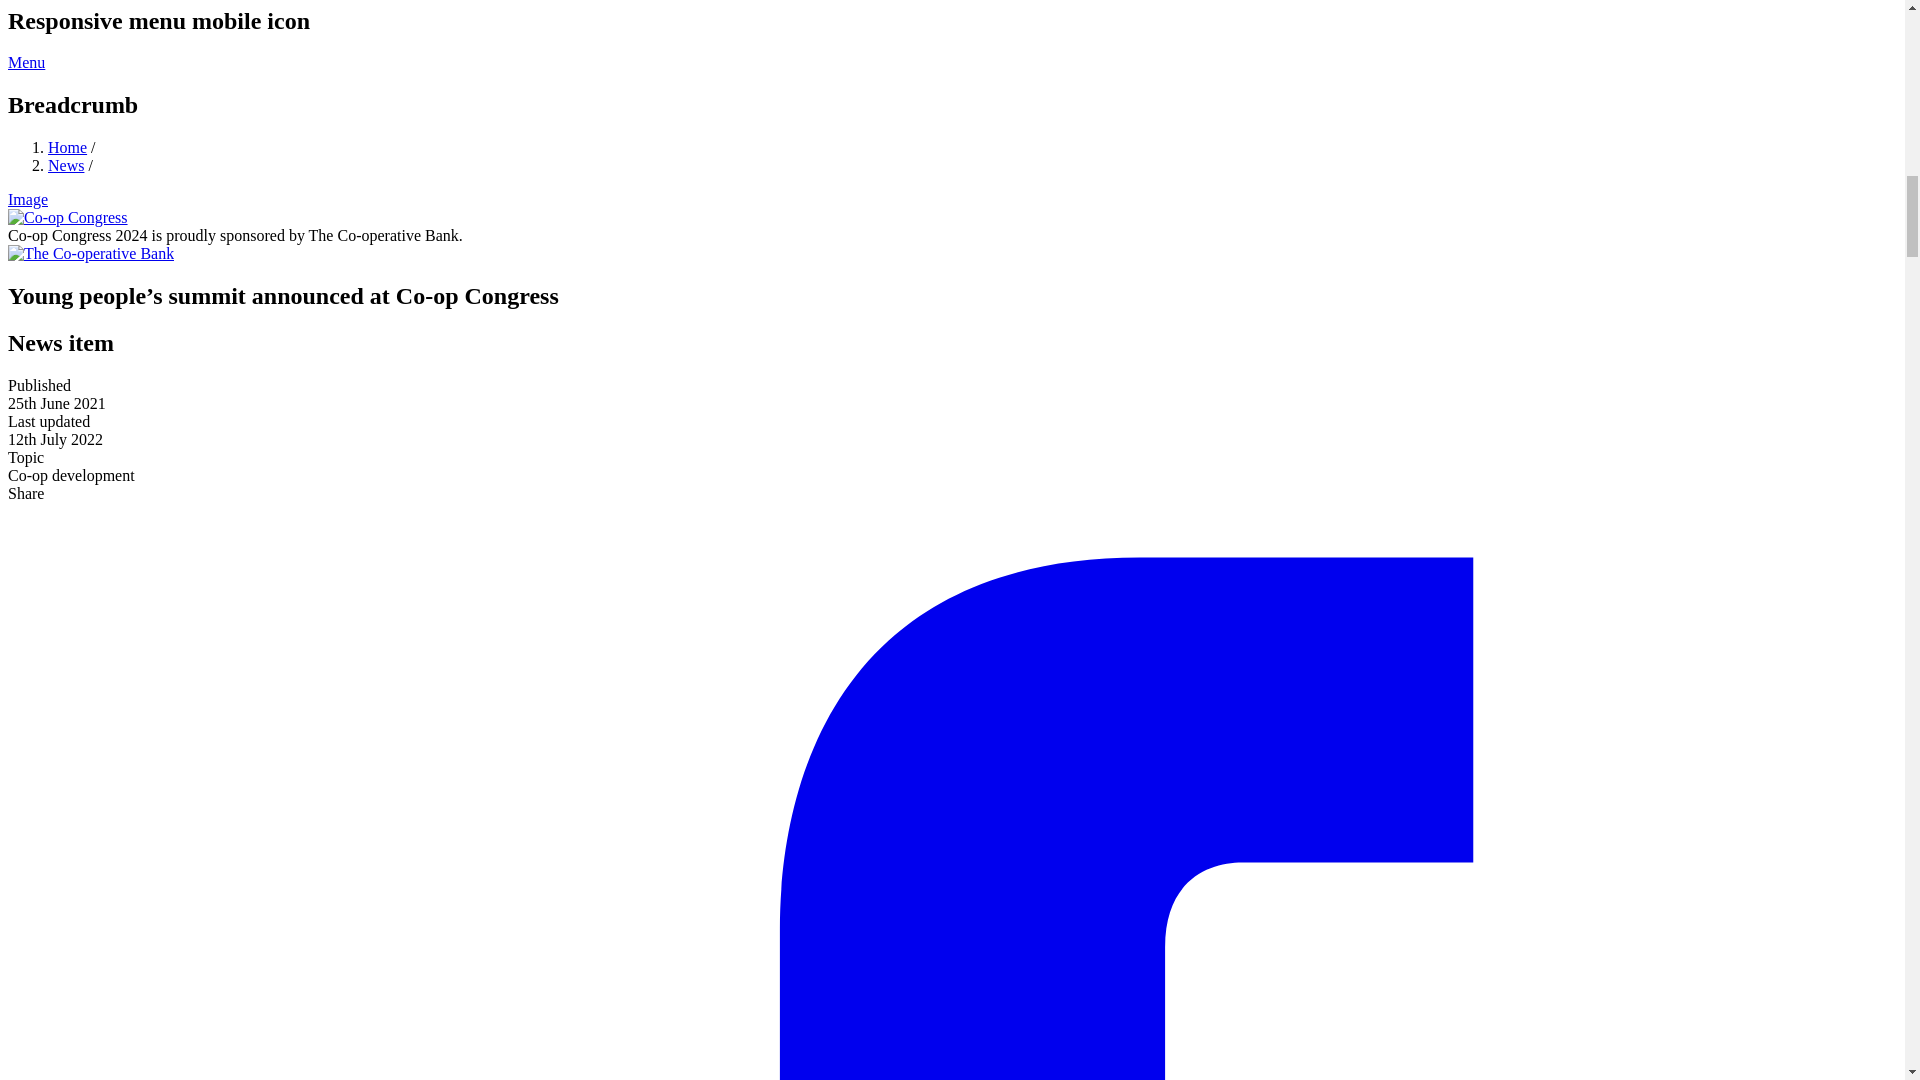 This screenshot has width=1920, height=1080. What do you see at coordinates (26, 62) in the screenshot?
I see `Menu` at bounding box center [26, 62].